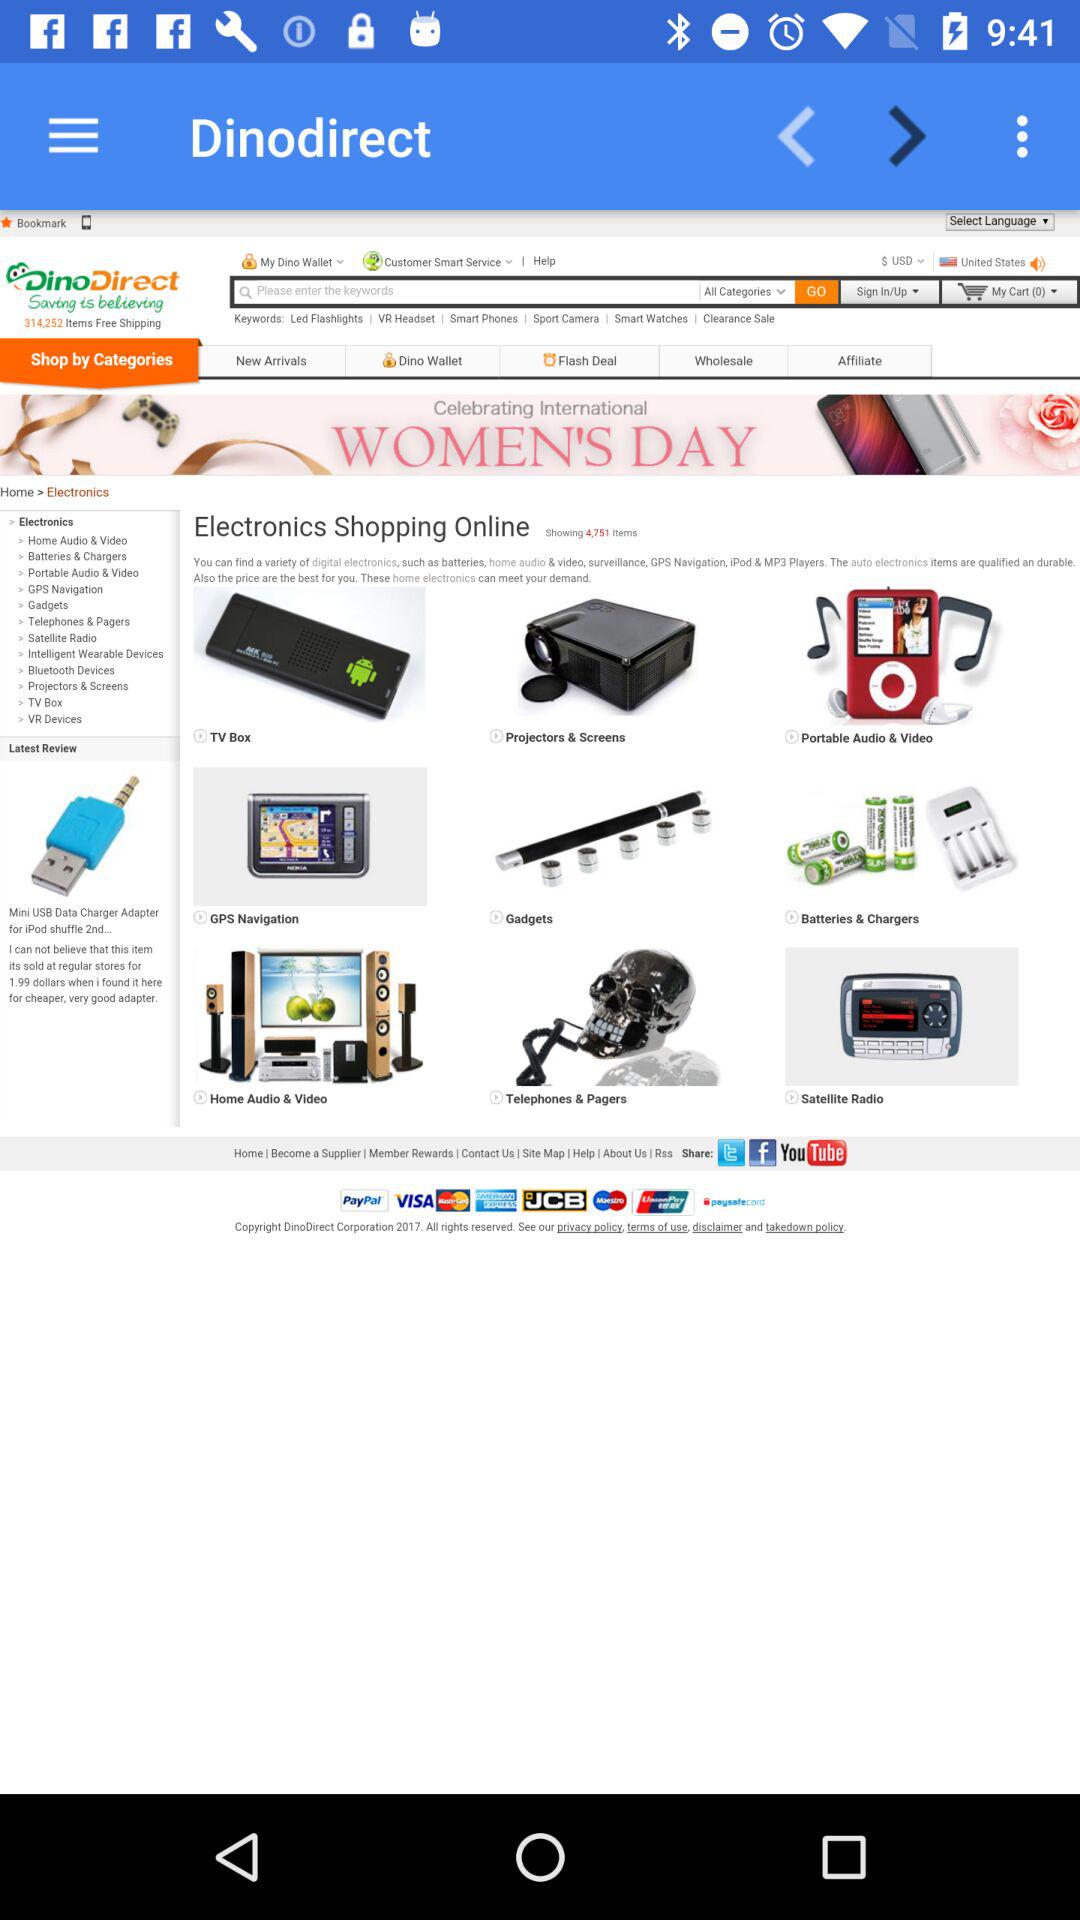 The image size is (1080, 1920). Describe the element at coordinates (809, 136) in the screenshot. I see `backword` at that location.